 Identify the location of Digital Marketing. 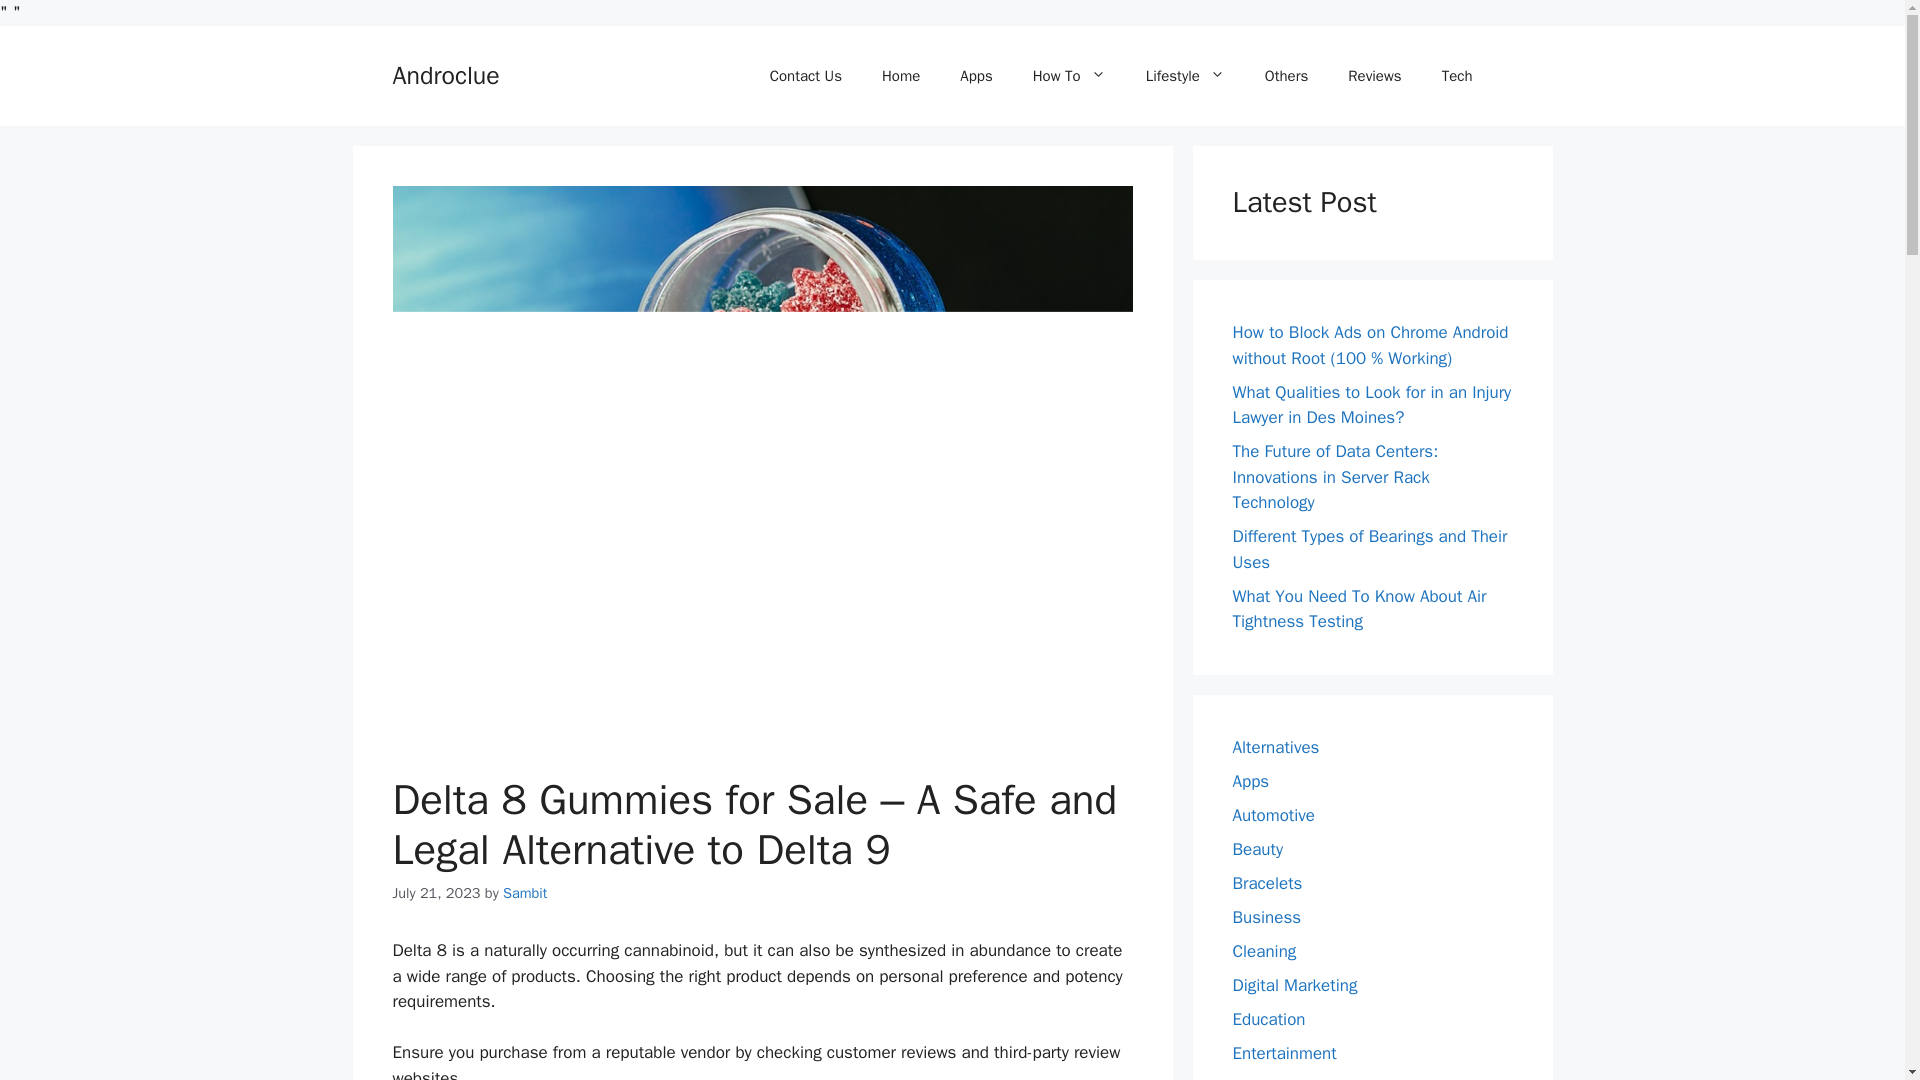
(1294, 985).